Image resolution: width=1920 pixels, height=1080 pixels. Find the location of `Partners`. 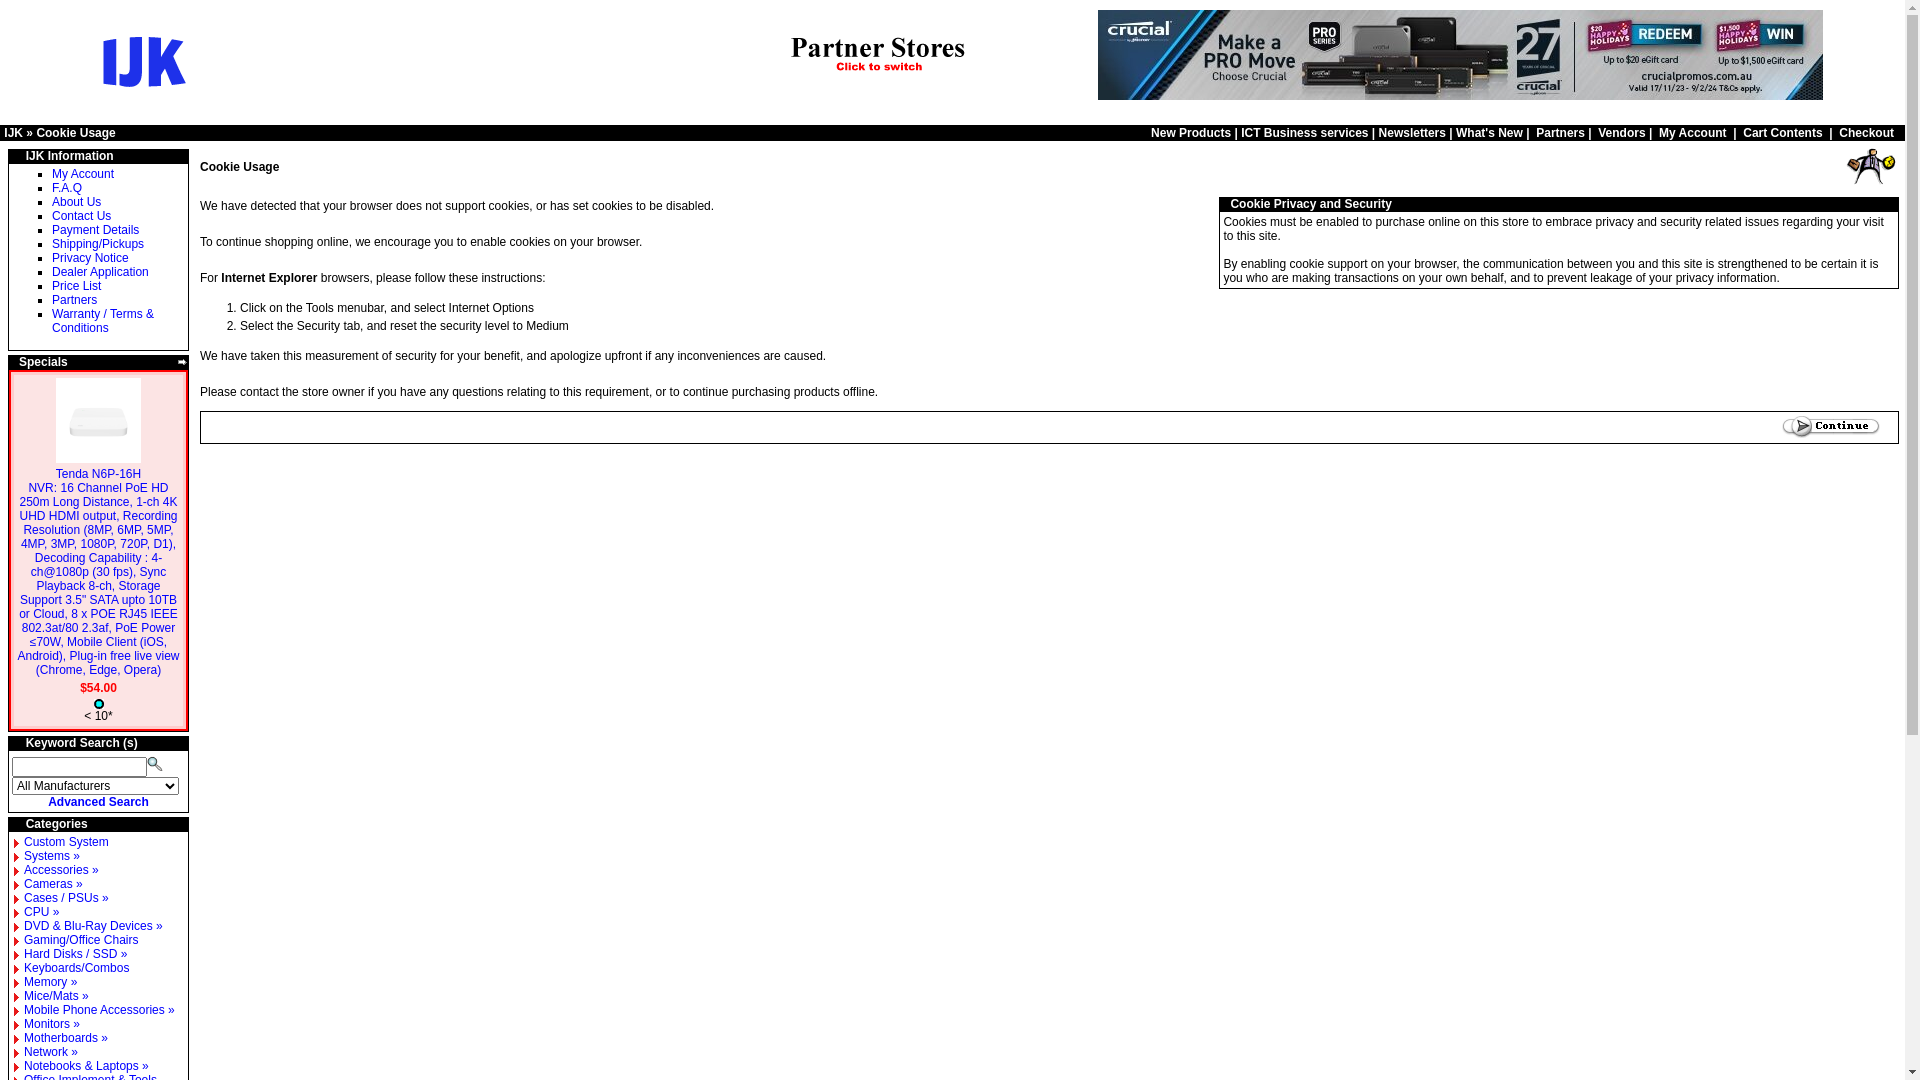

Partners is located at coordinates (74, 300).